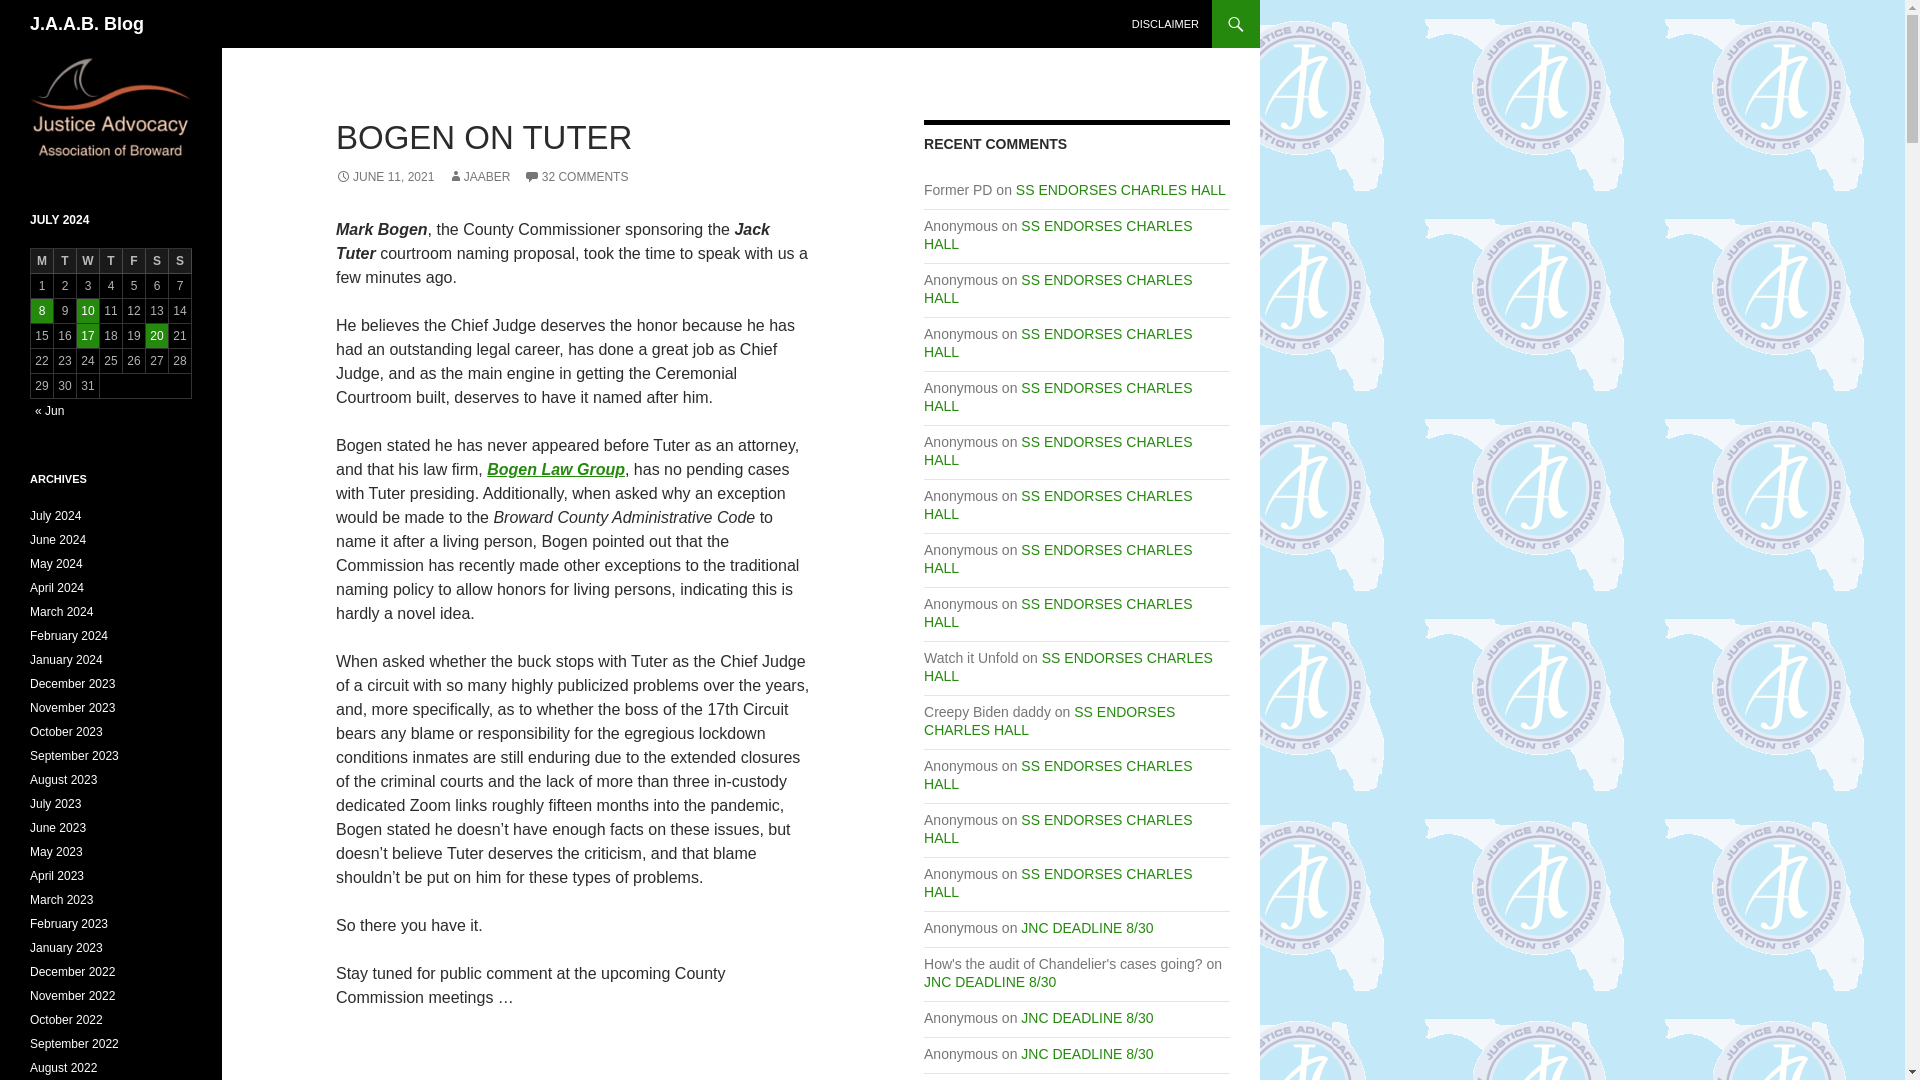 This screenshot has width=1920, height=1080. Describe the element at coordinates (88, 262) in the screenshot. I see `Wednesday` at that location.